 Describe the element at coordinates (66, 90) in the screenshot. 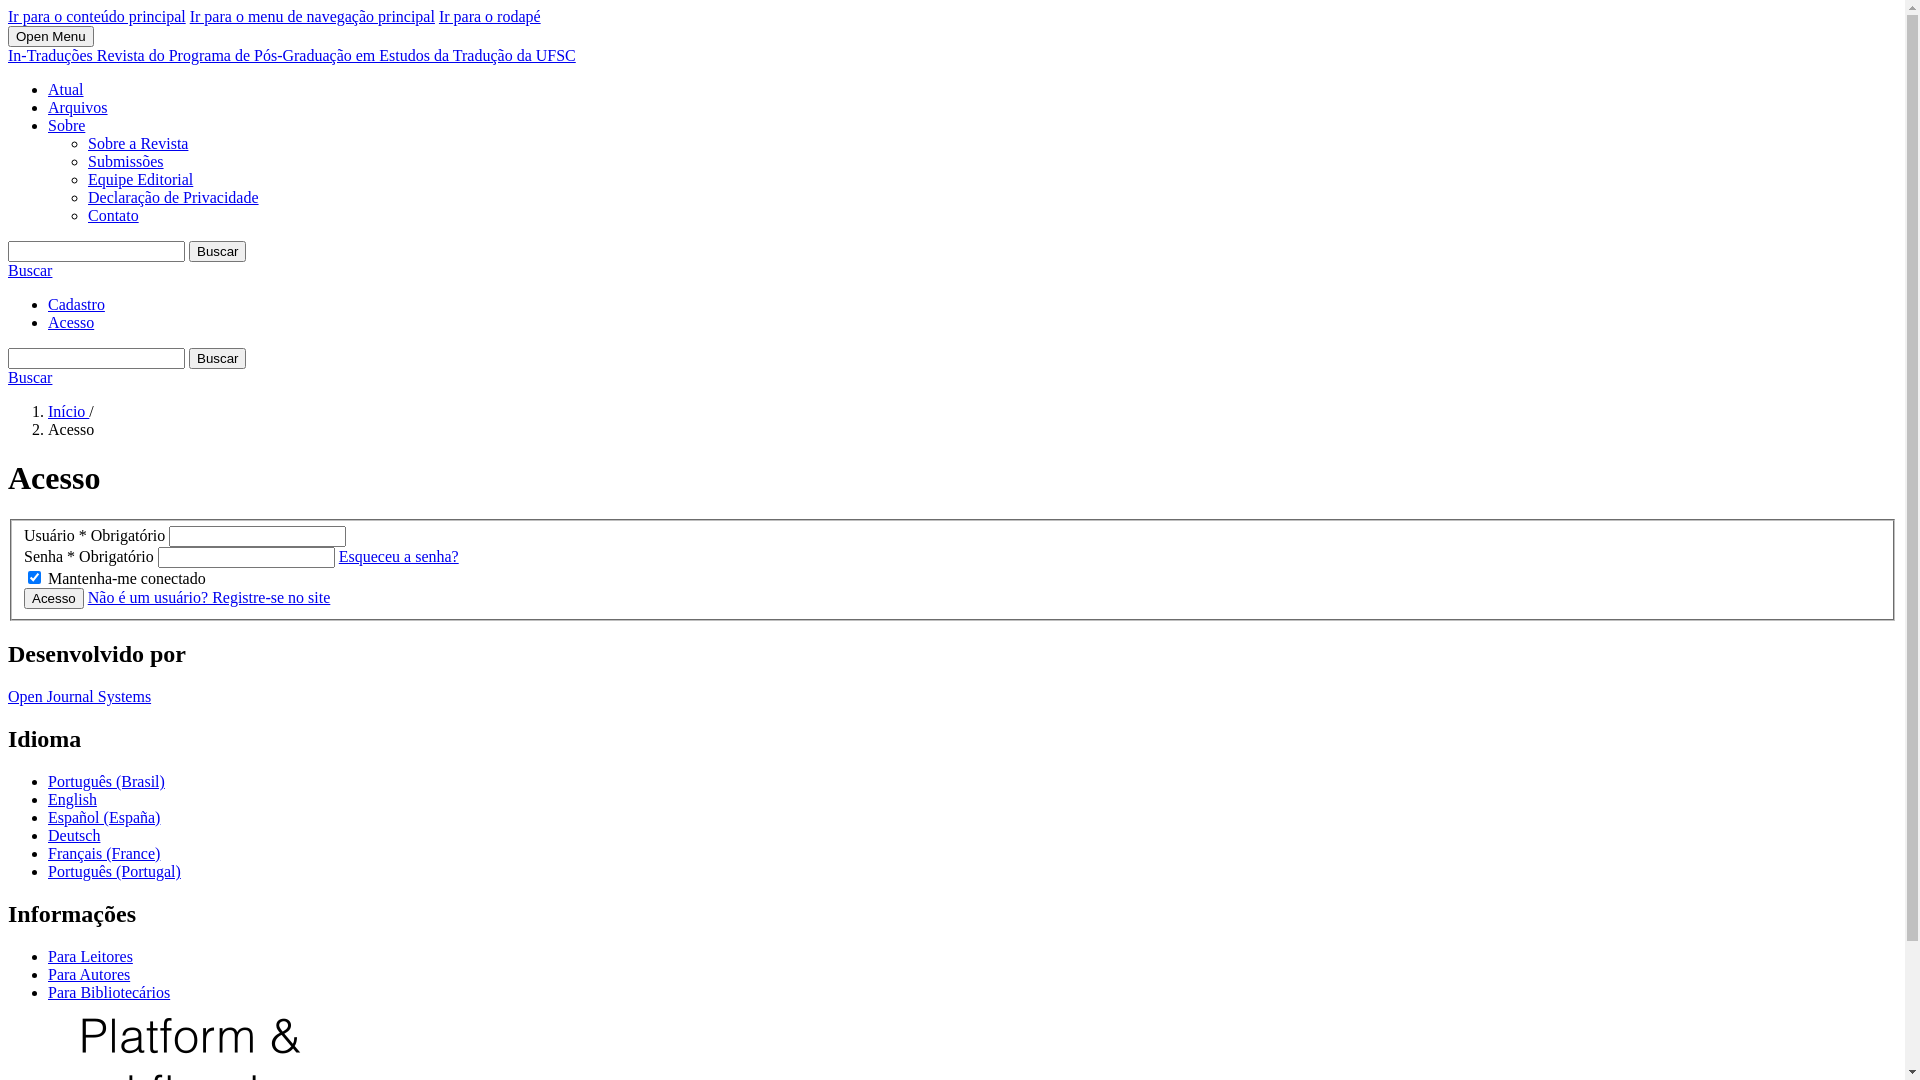

I see `Atual` at that location.